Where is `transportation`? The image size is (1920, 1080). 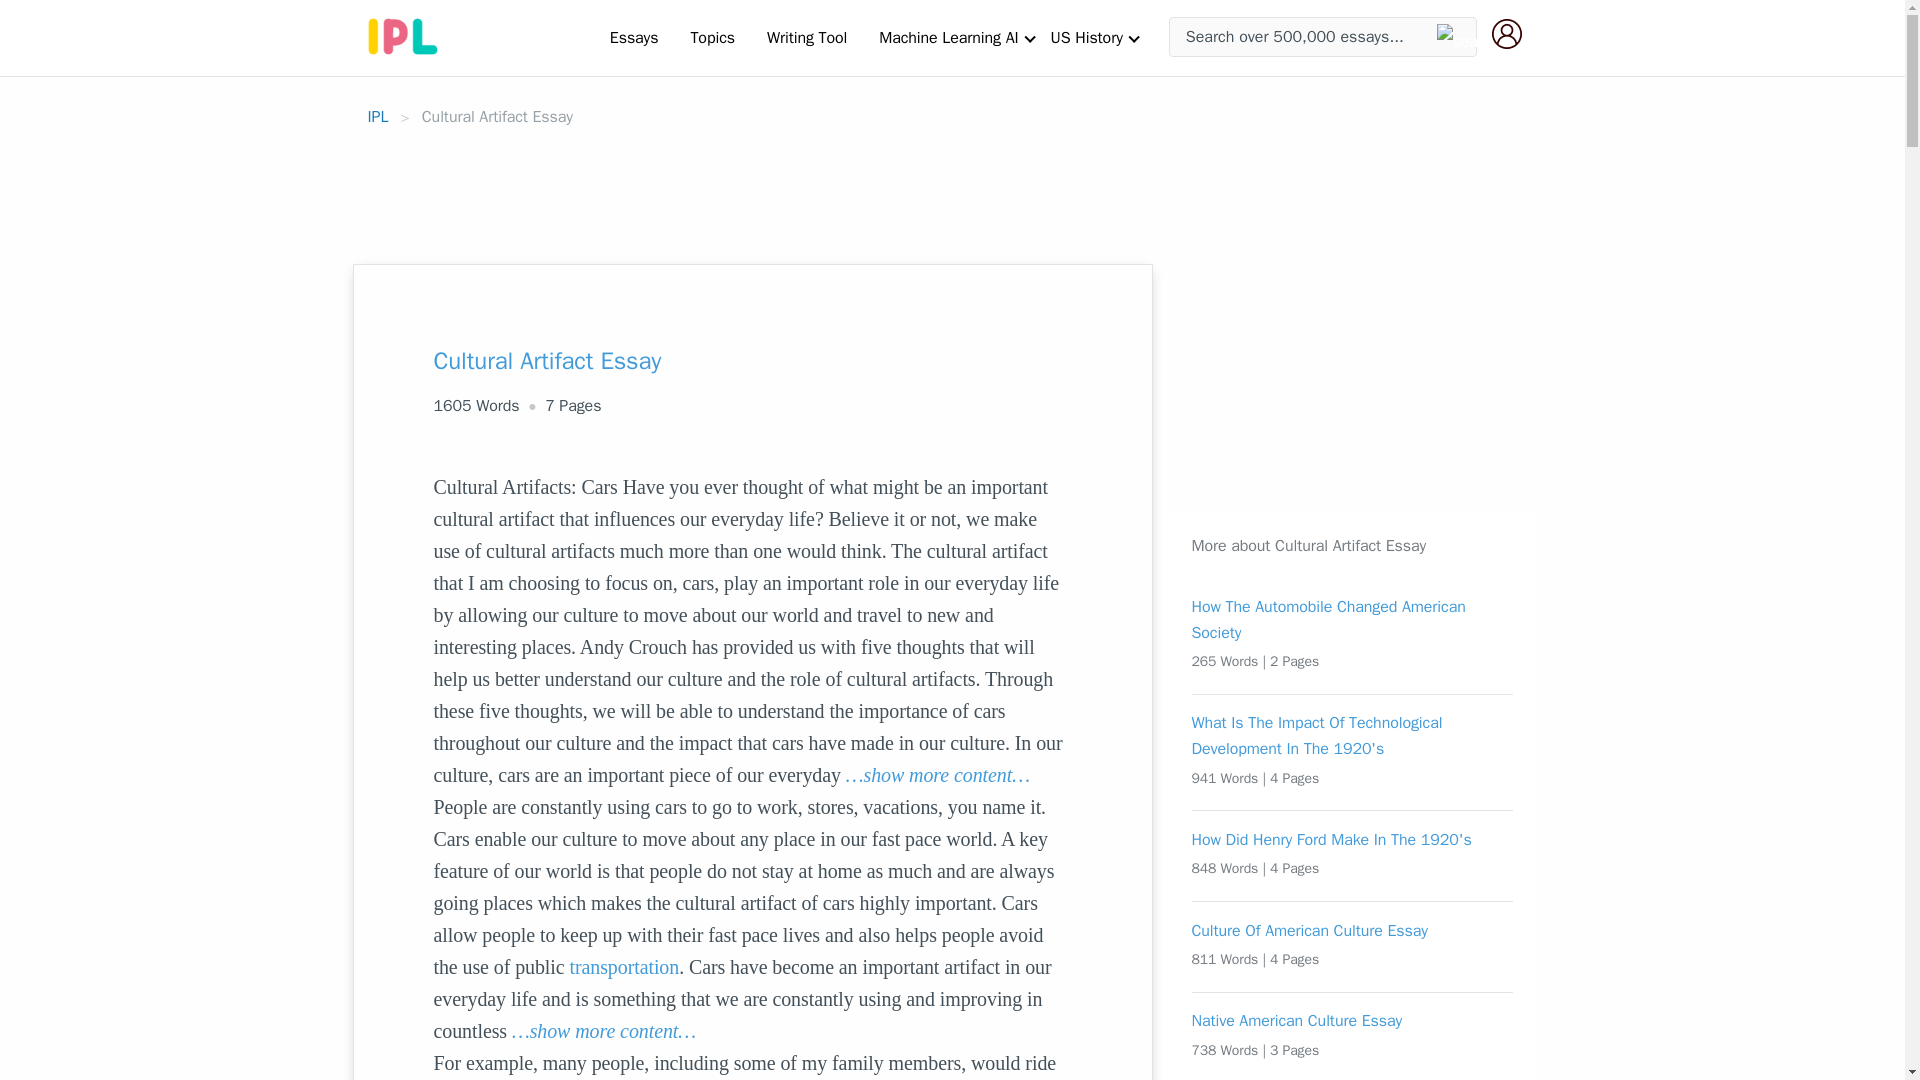 transportation is located at coordinates (624, 966).